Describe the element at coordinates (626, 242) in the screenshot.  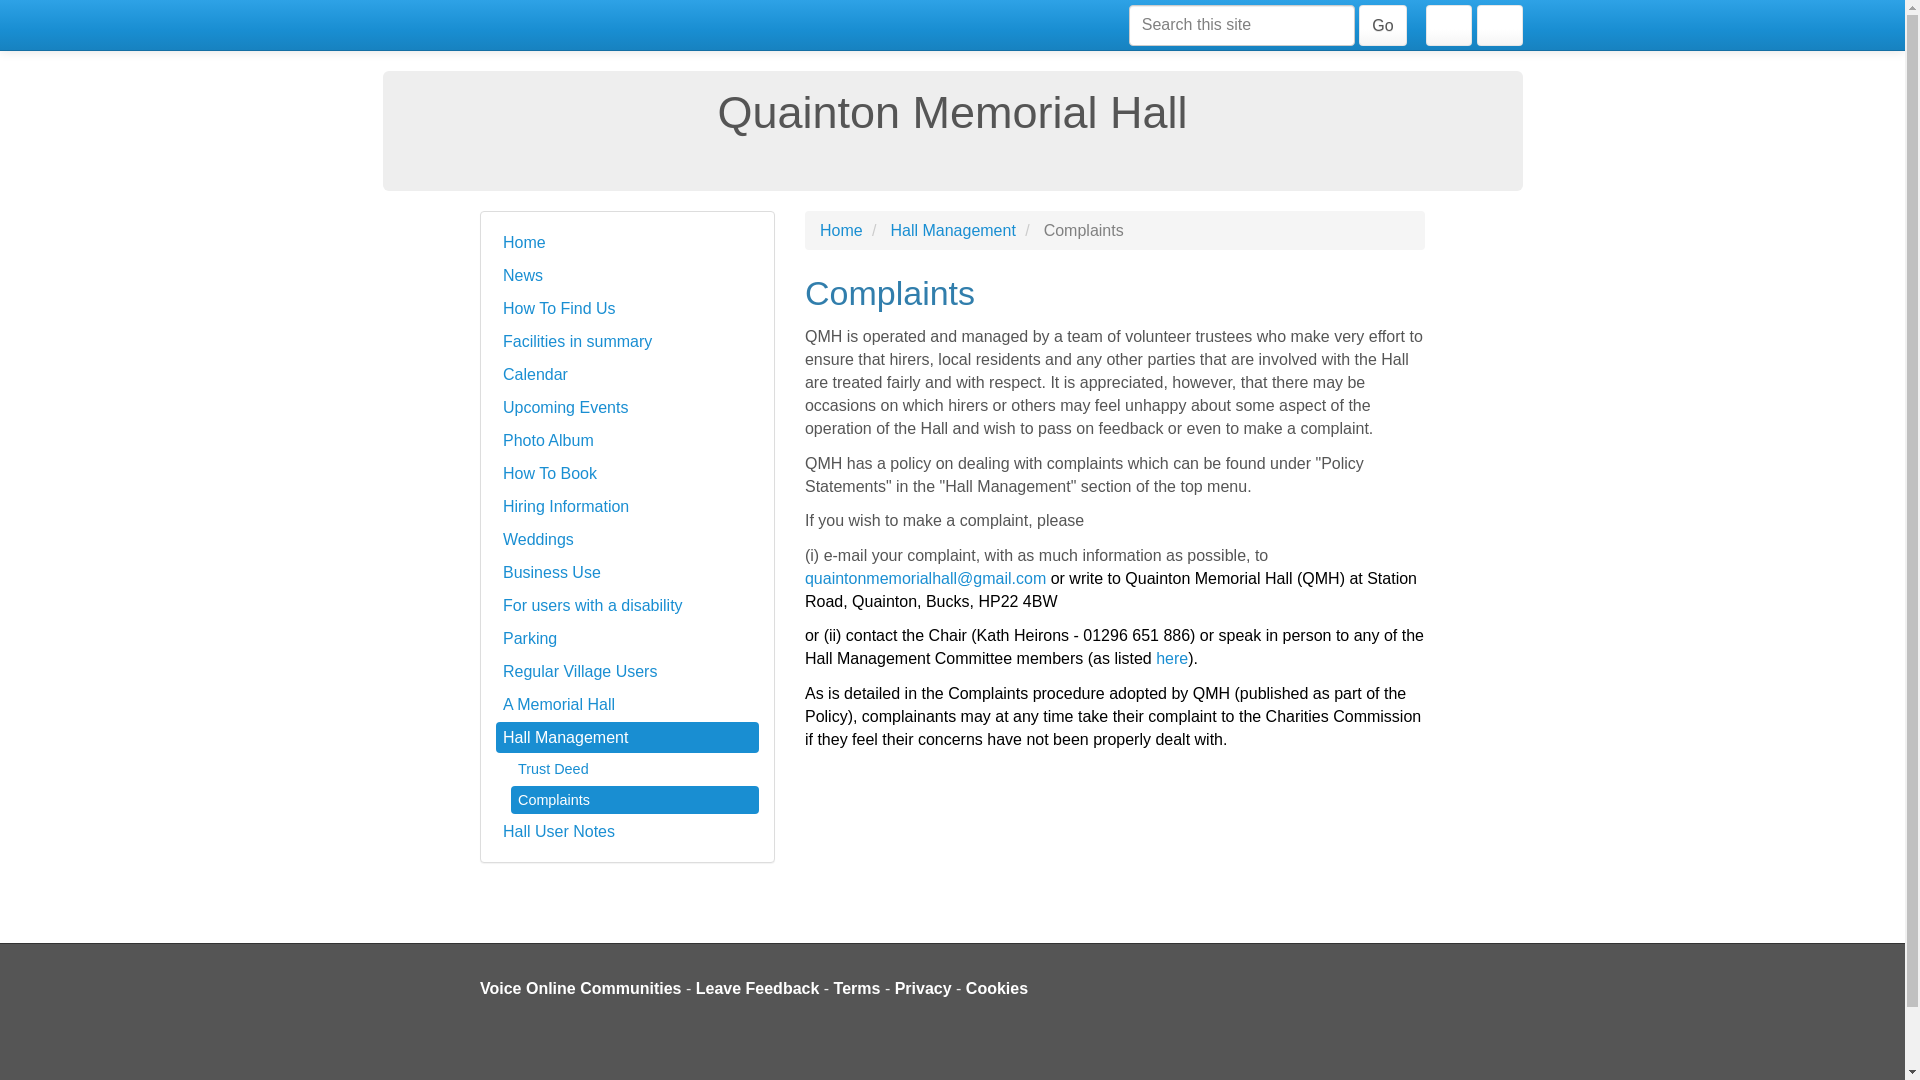
I see `Home` at that location.